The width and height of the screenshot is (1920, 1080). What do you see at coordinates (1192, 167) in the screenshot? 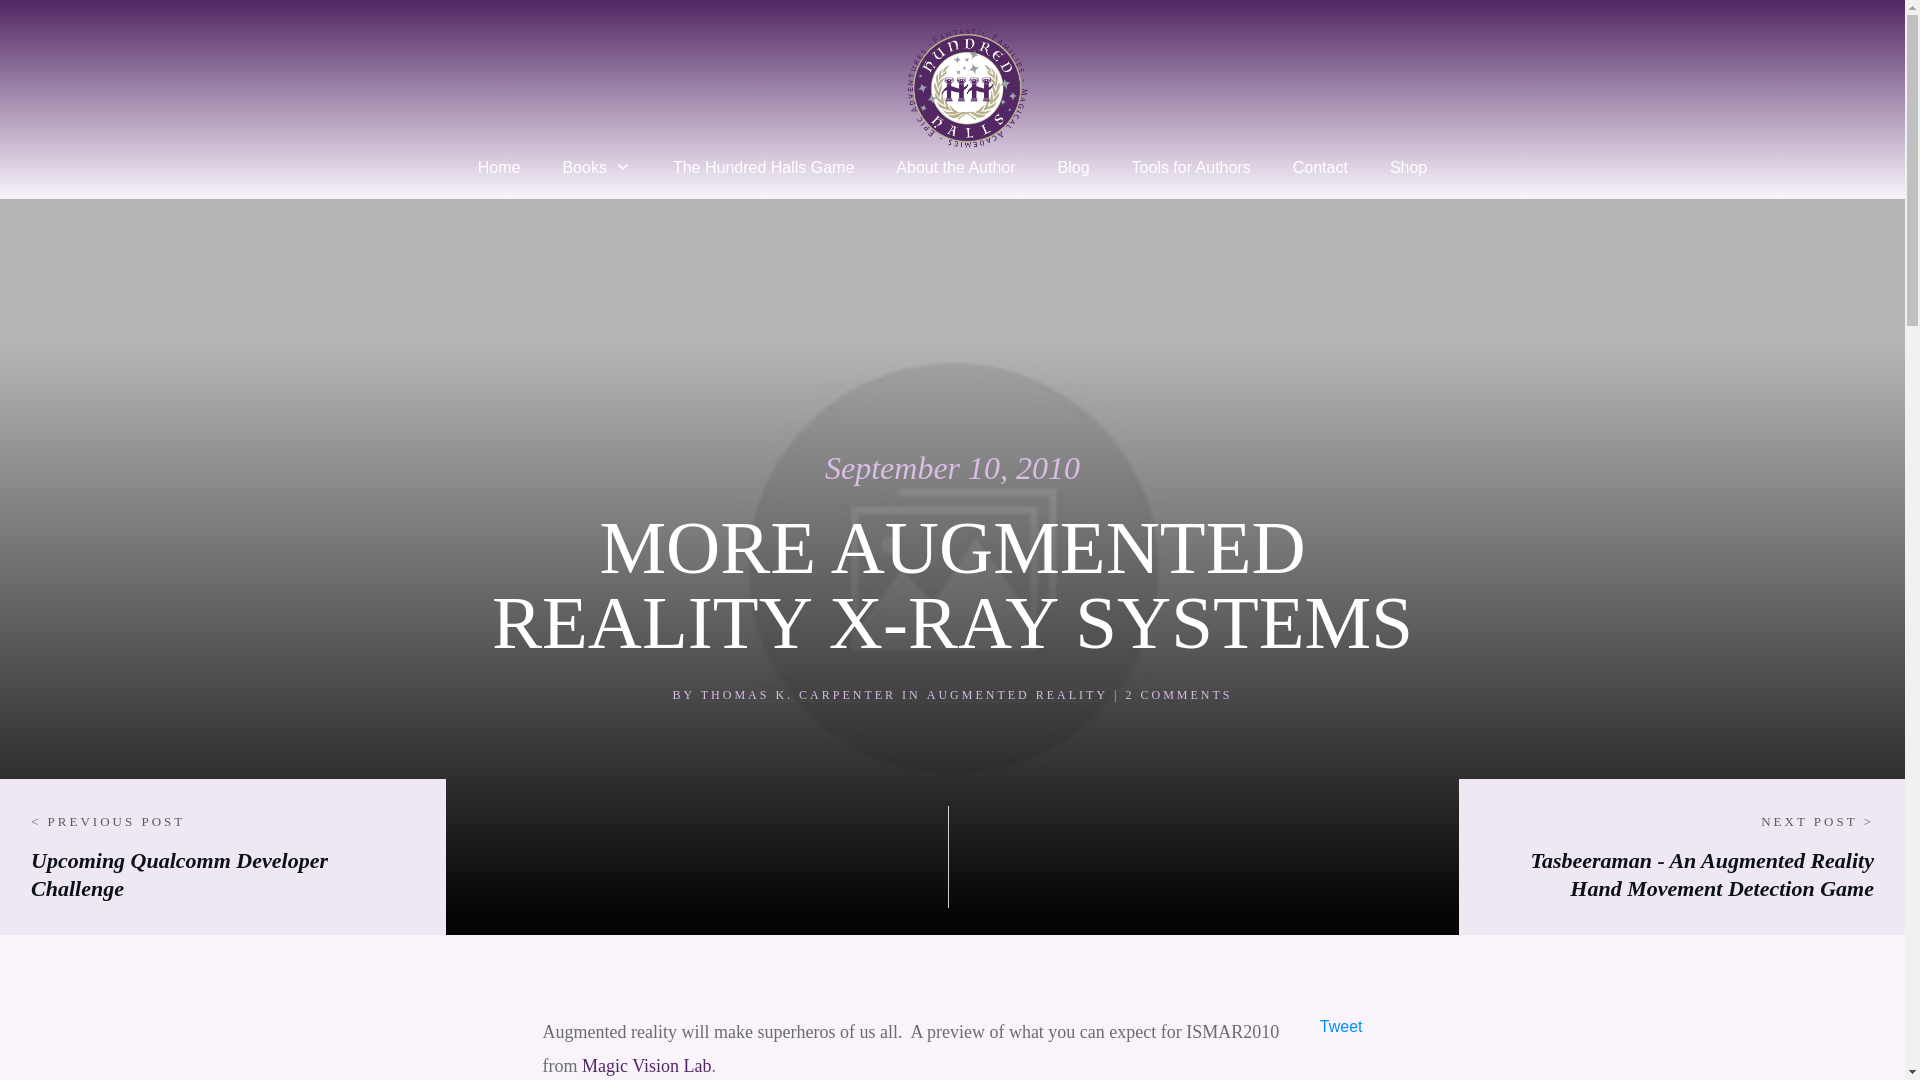
I see `Tools for Authors` at bounding box center [1192, 167].